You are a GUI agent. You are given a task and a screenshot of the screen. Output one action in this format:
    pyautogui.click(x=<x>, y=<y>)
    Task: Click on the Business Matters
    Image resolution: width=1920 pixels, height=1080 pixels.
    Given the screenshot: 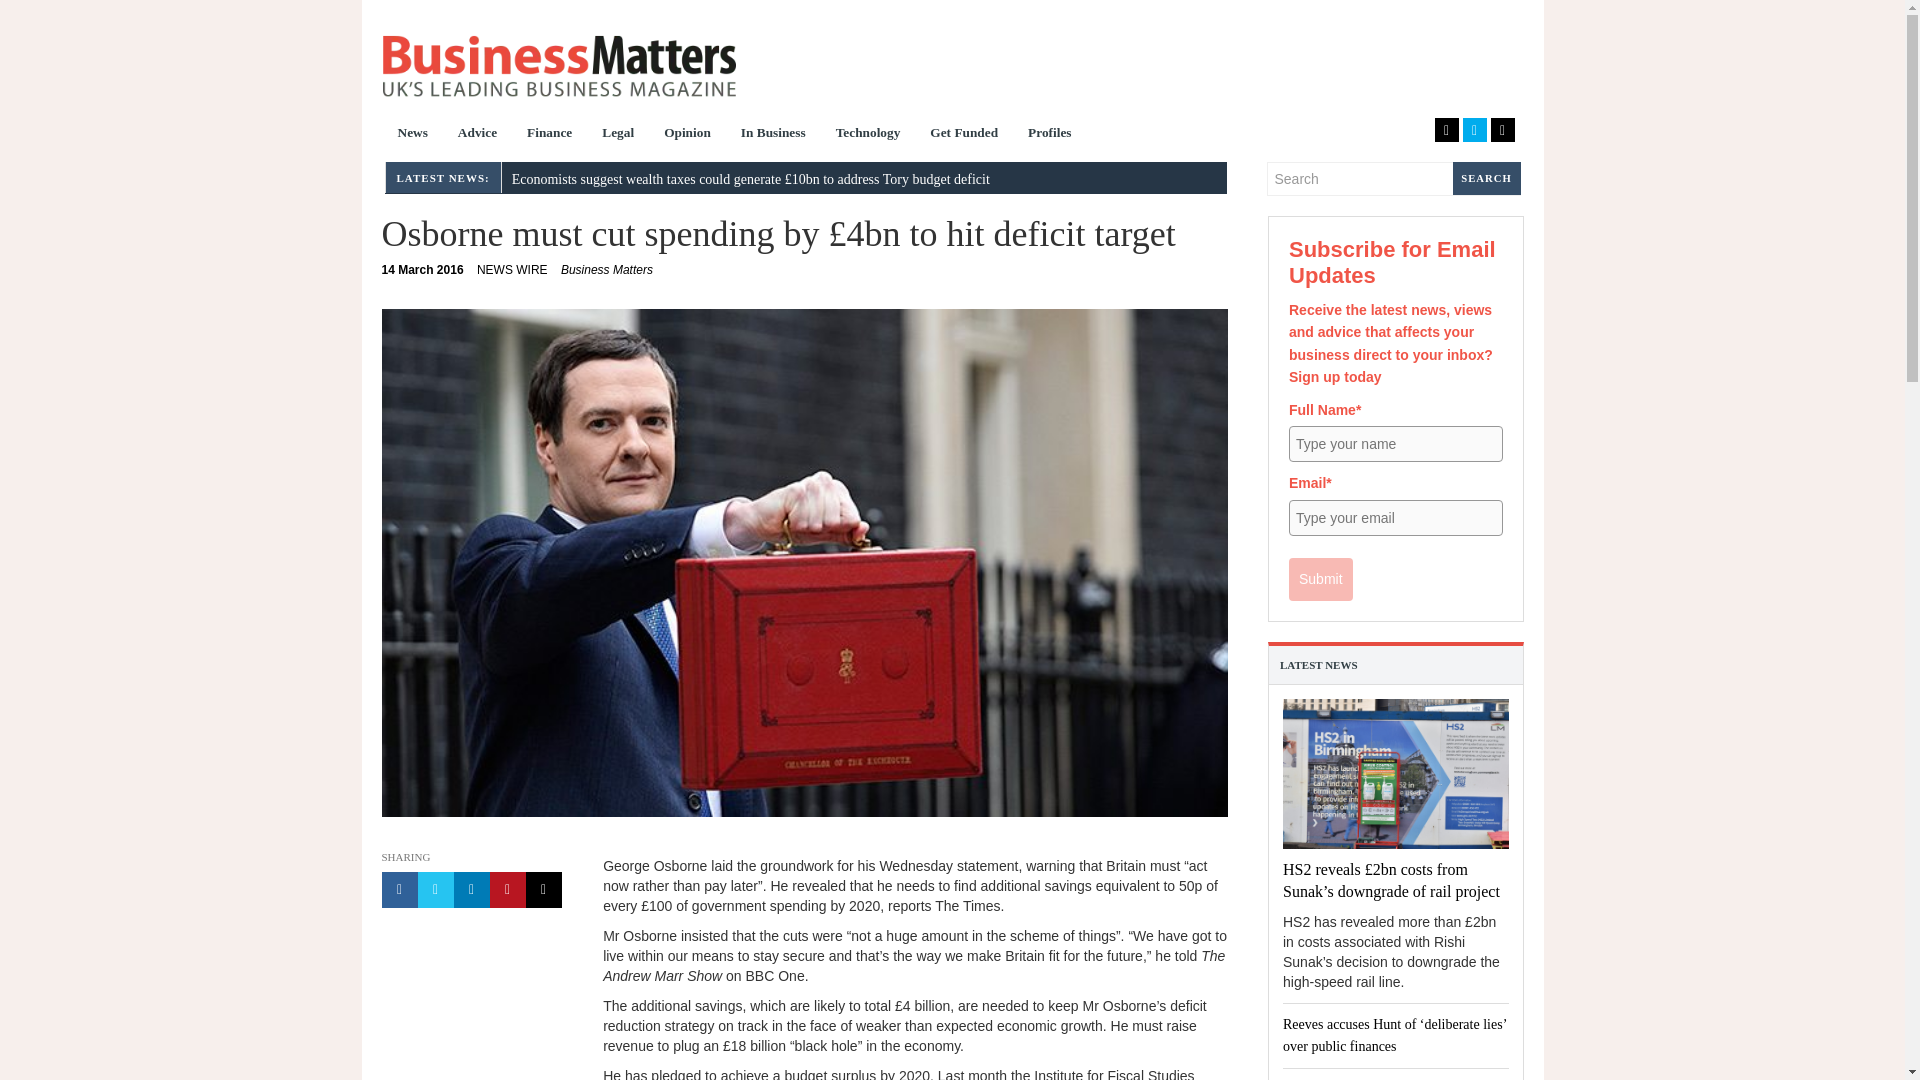 What is the action you would take?
    pyautogui.click(x=773, y=134)
    